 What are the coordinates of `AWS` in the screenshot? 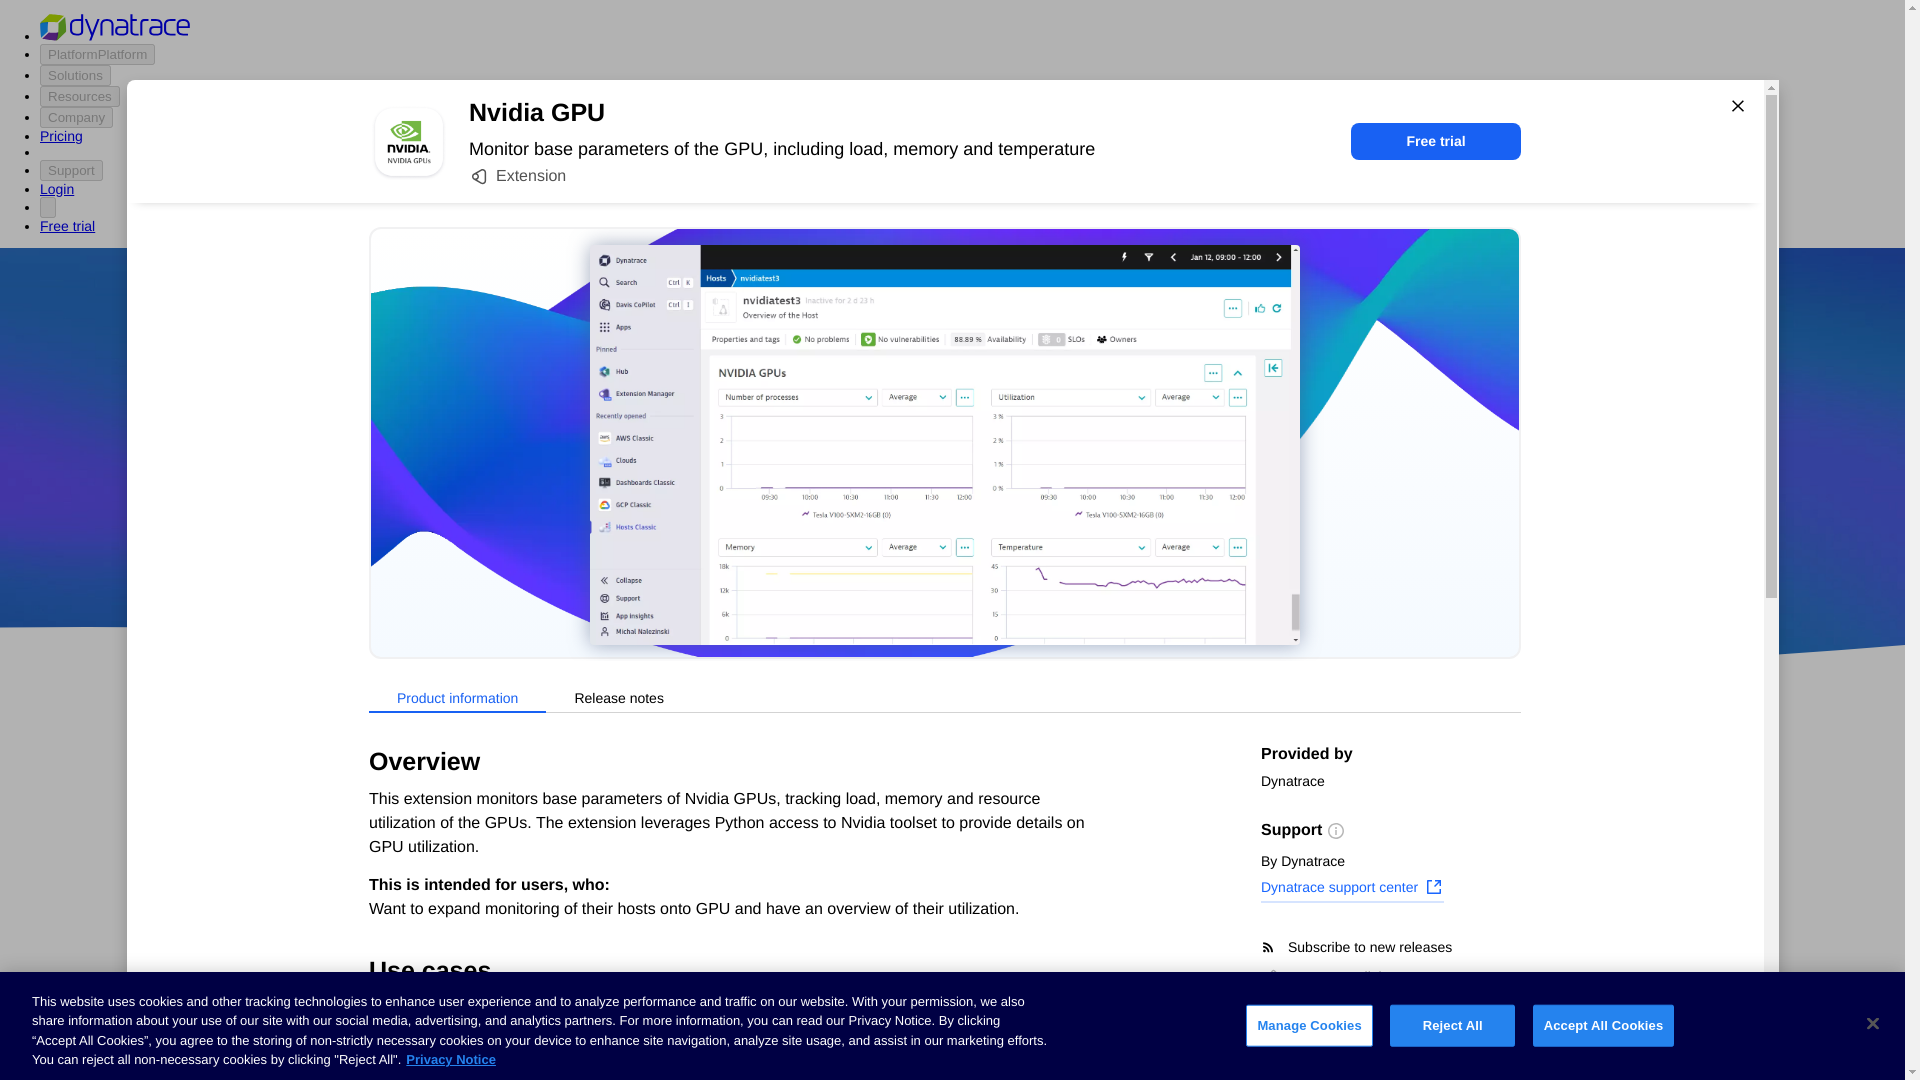 It's located at (840, 552).